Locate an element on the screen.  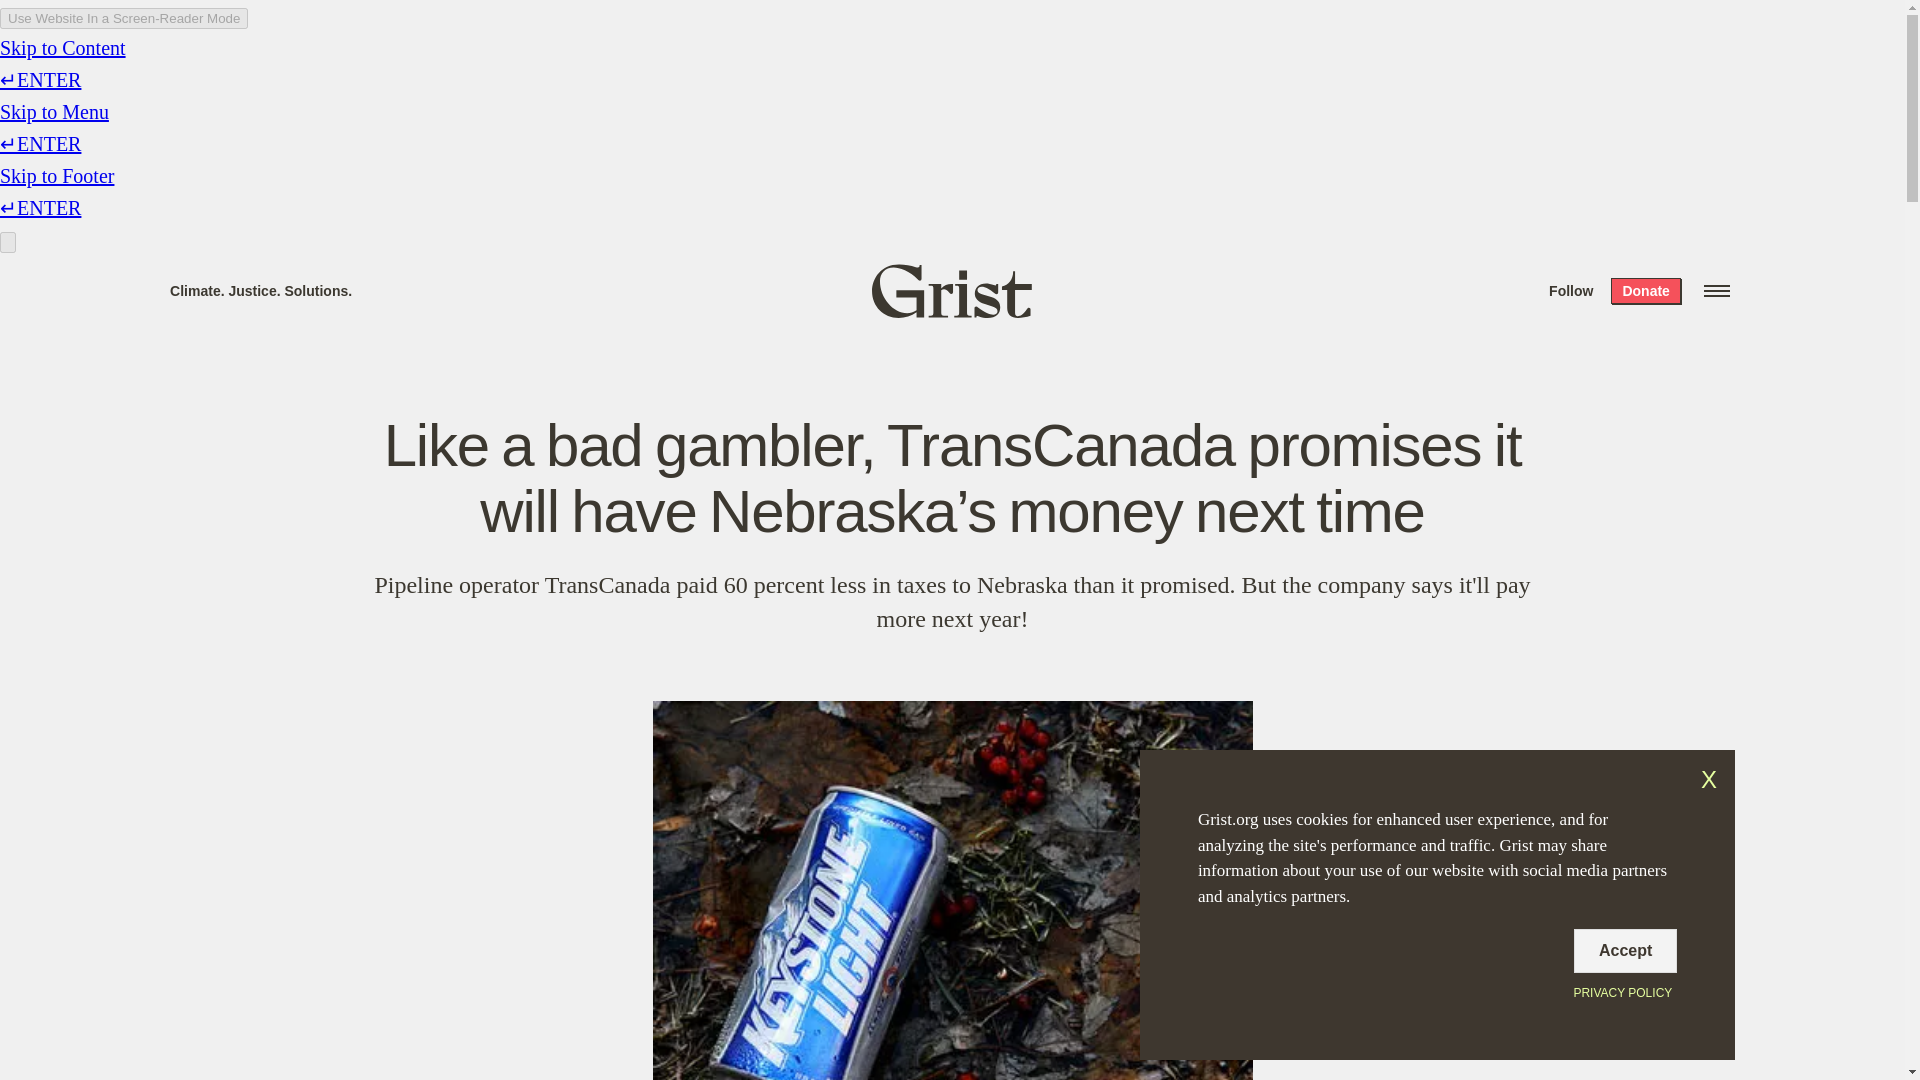
Search is located at coordinates (300, 24).